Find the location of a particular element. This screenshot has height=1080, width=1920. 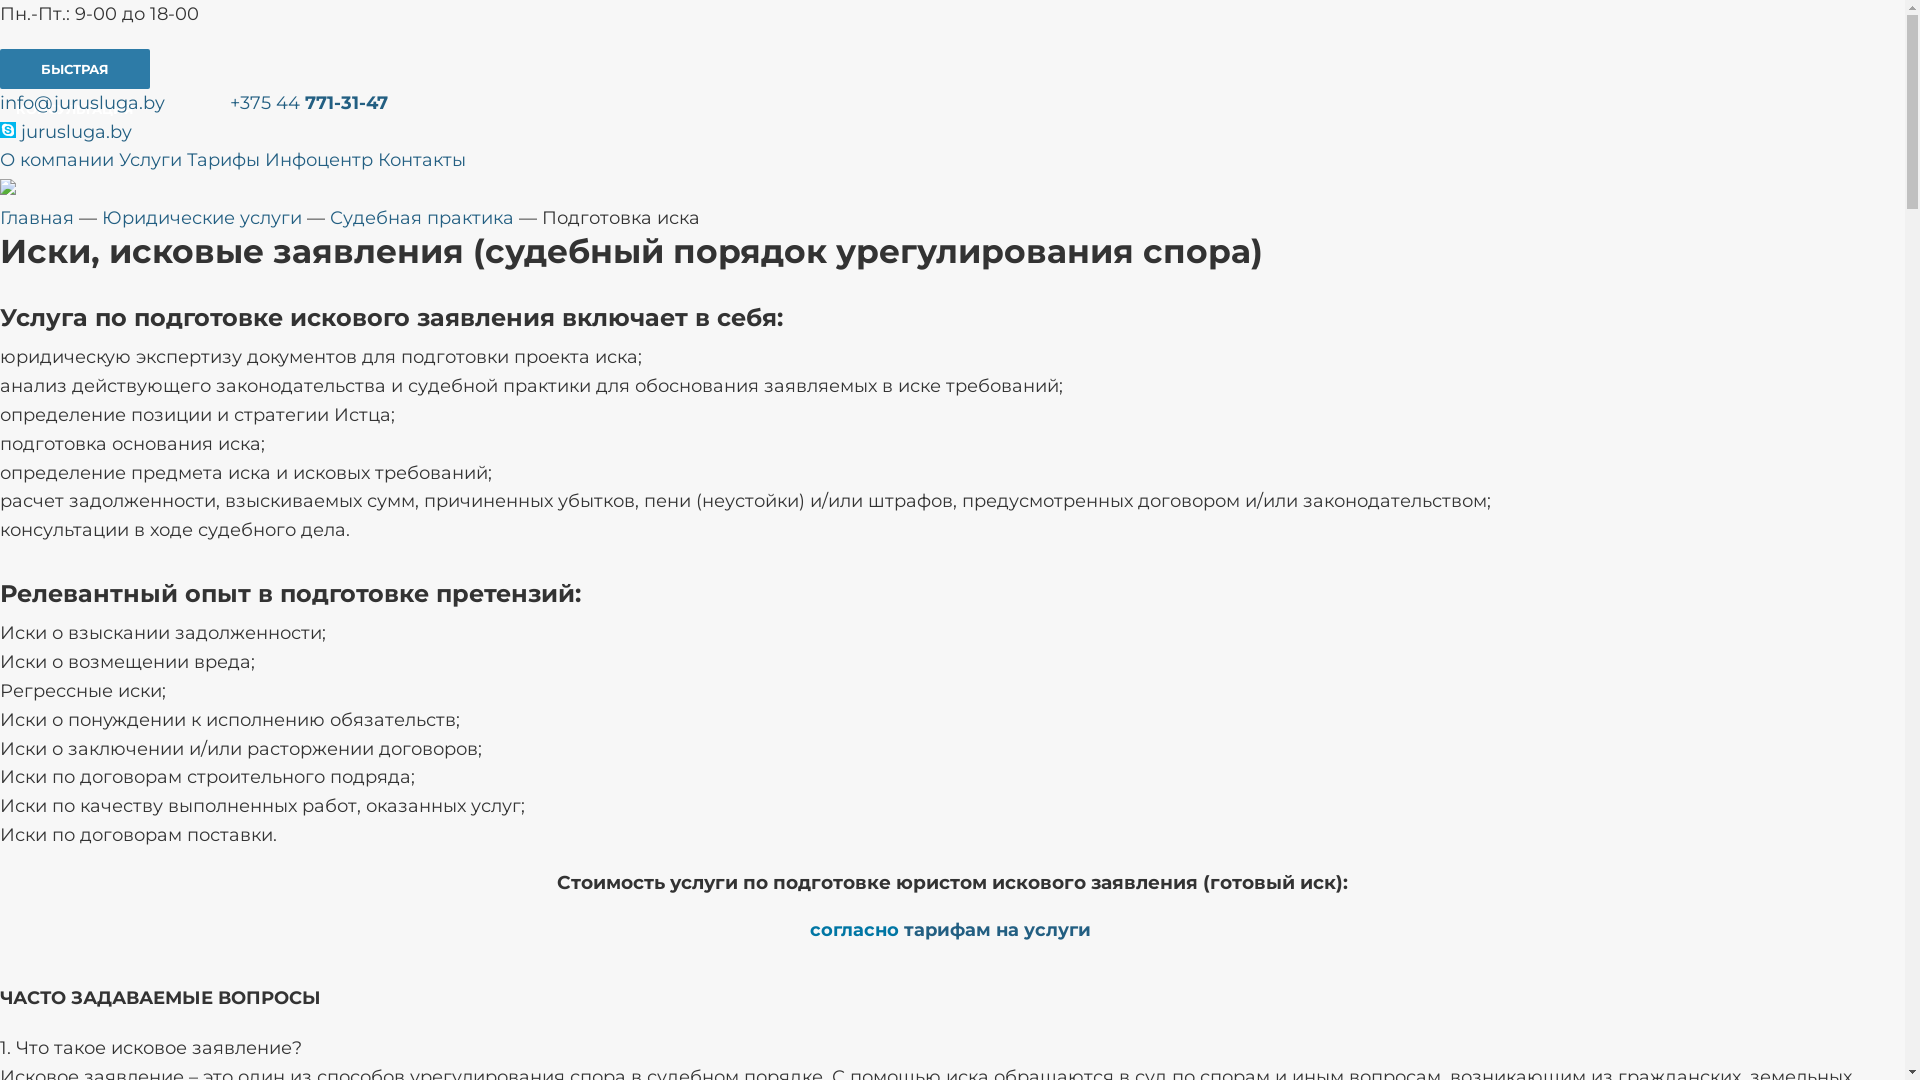

  is located at coordinates (1092, 930).